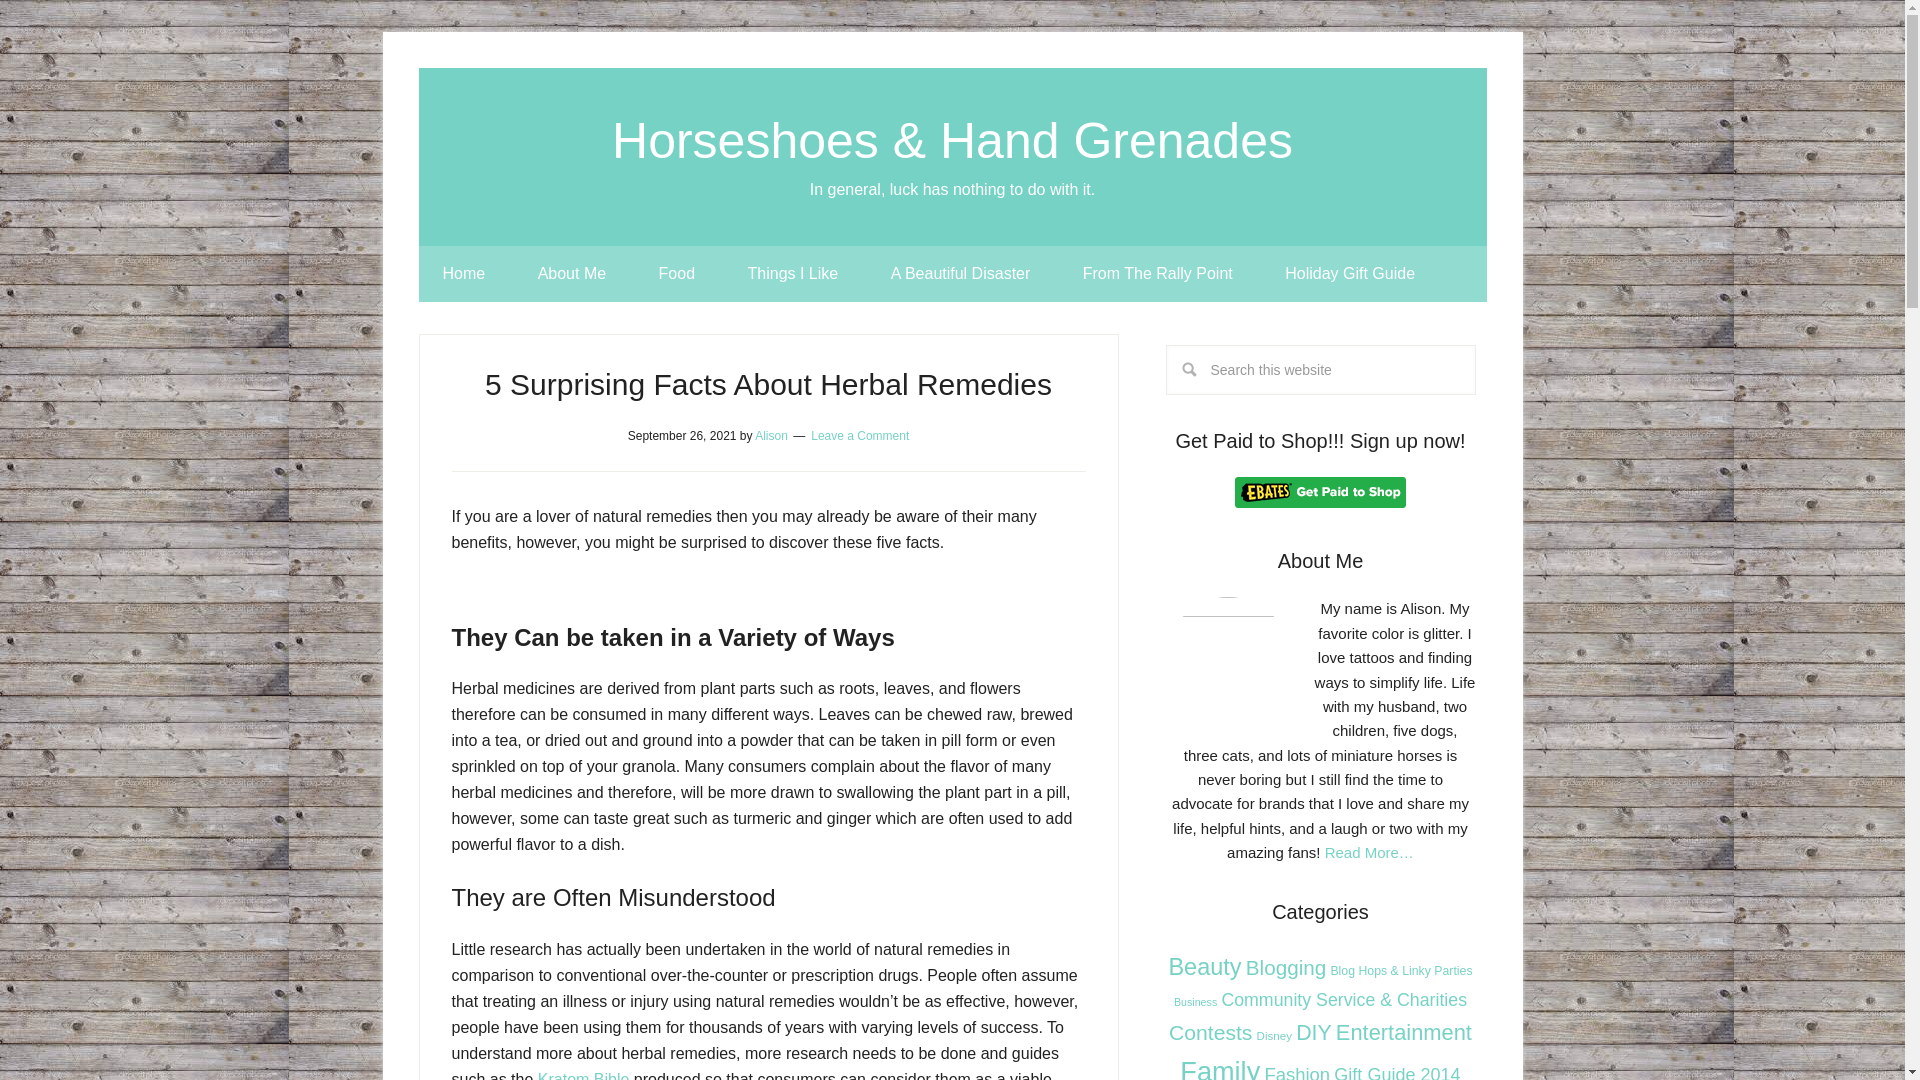  Describe the element at coordinates (1220, 1068) in the screenshot. I see `Family` at that location.